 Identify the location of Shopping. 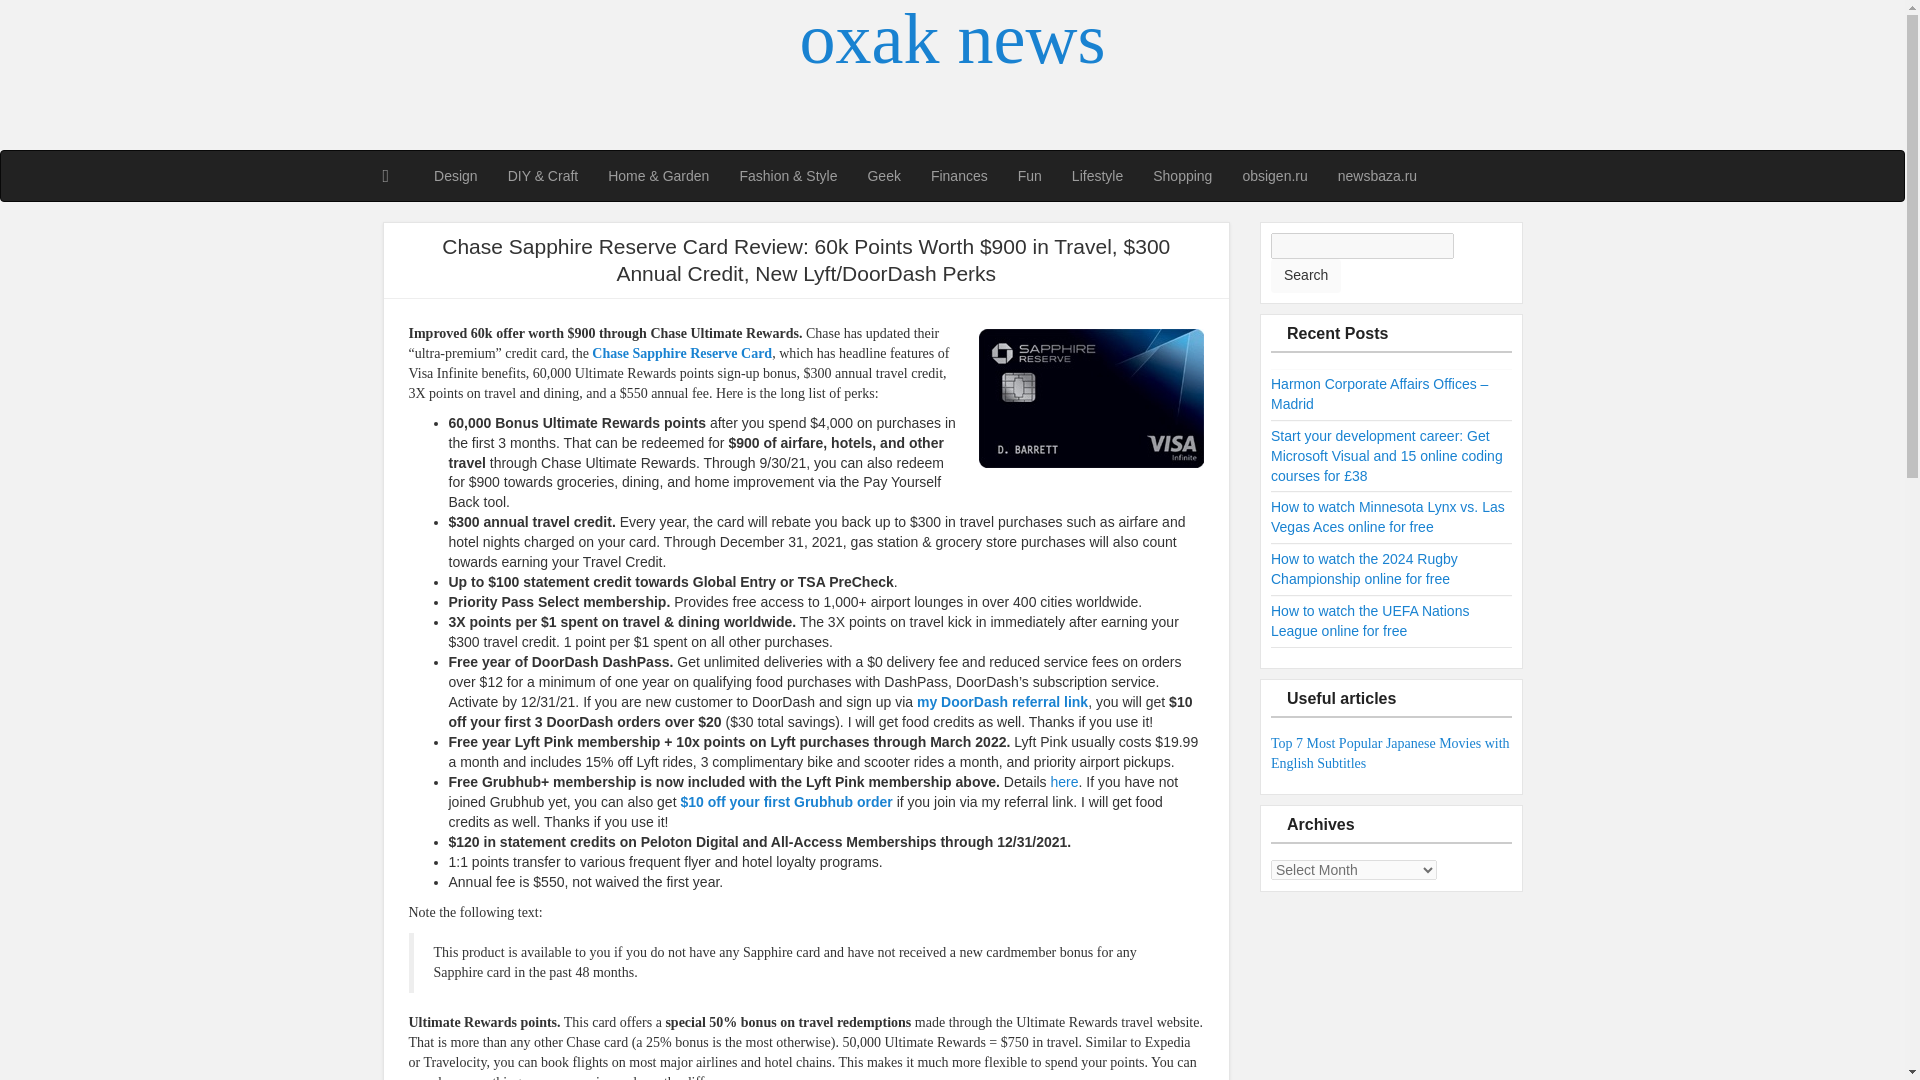
(1182, 176).